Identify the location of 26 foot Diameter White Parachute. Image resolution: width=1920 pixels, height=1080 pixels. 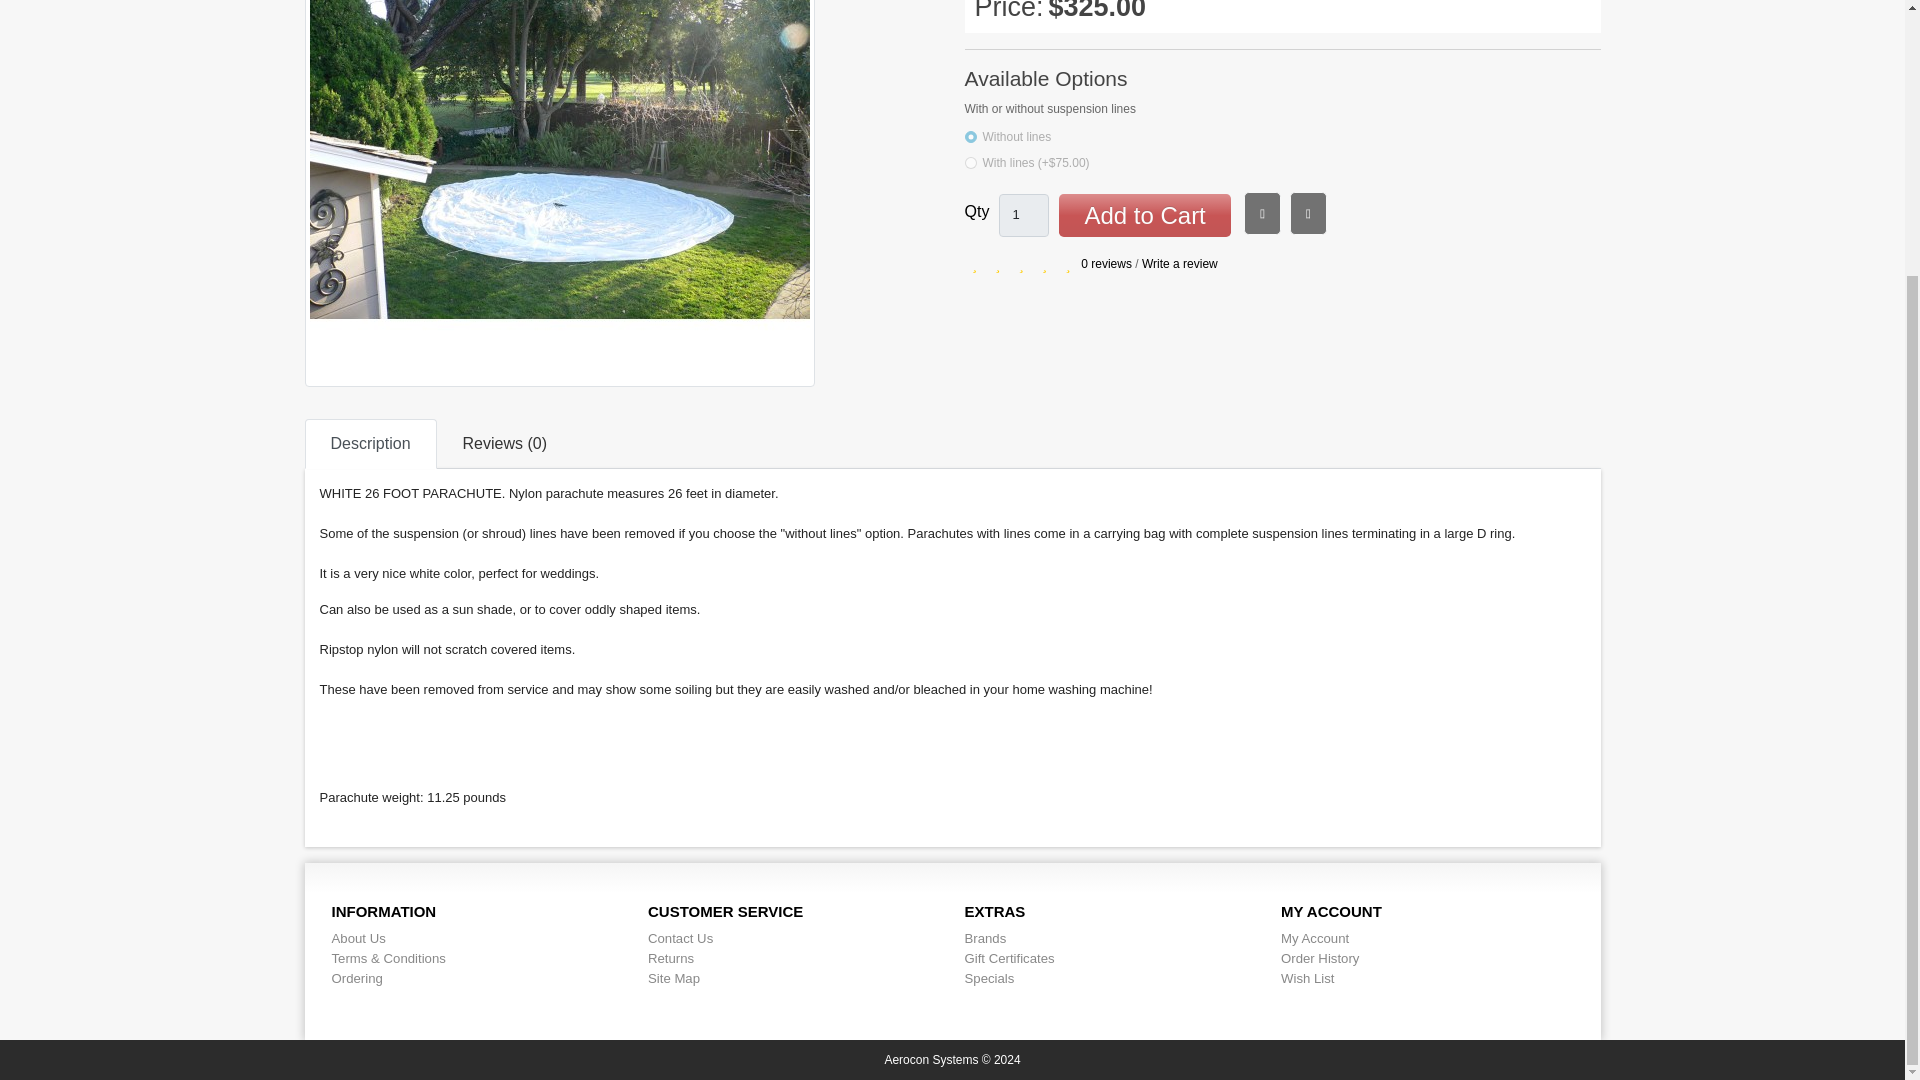
(558, 138).